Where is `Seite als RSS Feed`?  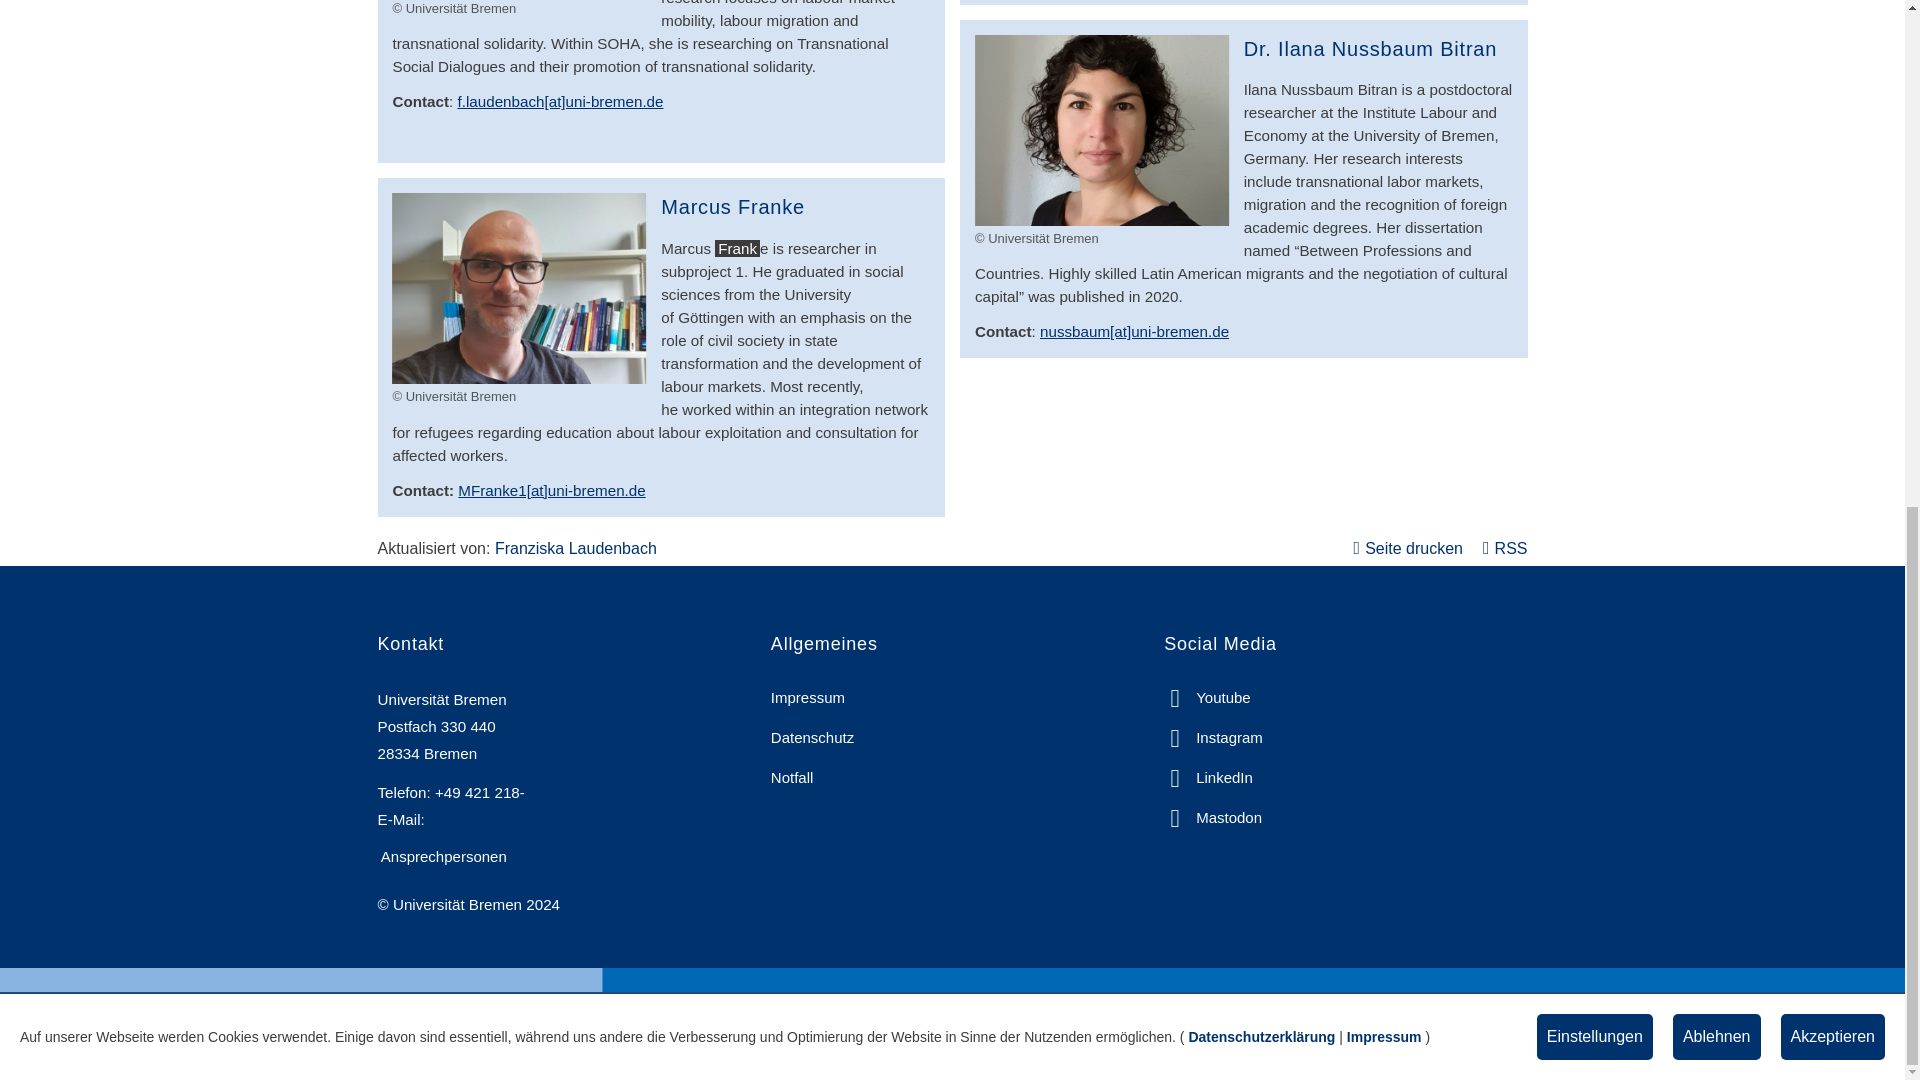 Seite als RSS Feed is located at coordinates (1504, 548).